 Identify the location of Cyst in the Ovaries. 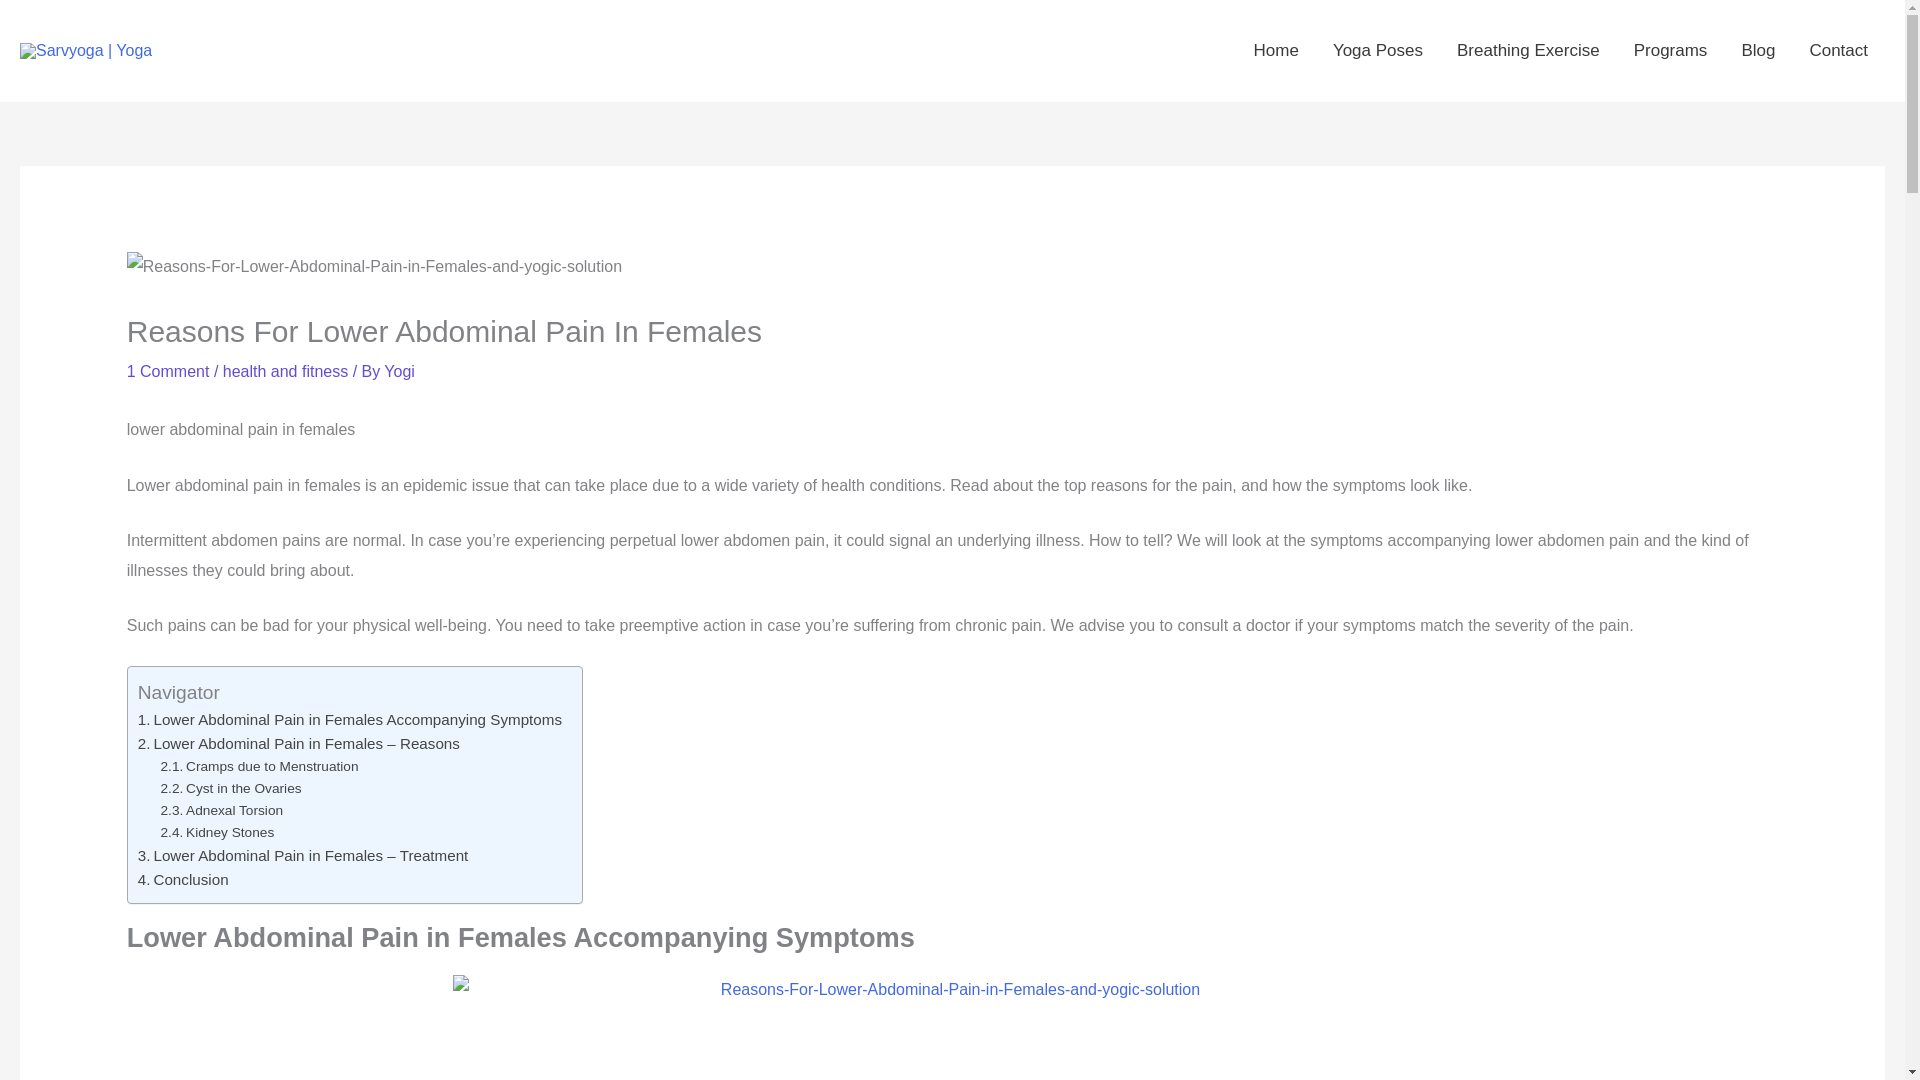
(231, 788).